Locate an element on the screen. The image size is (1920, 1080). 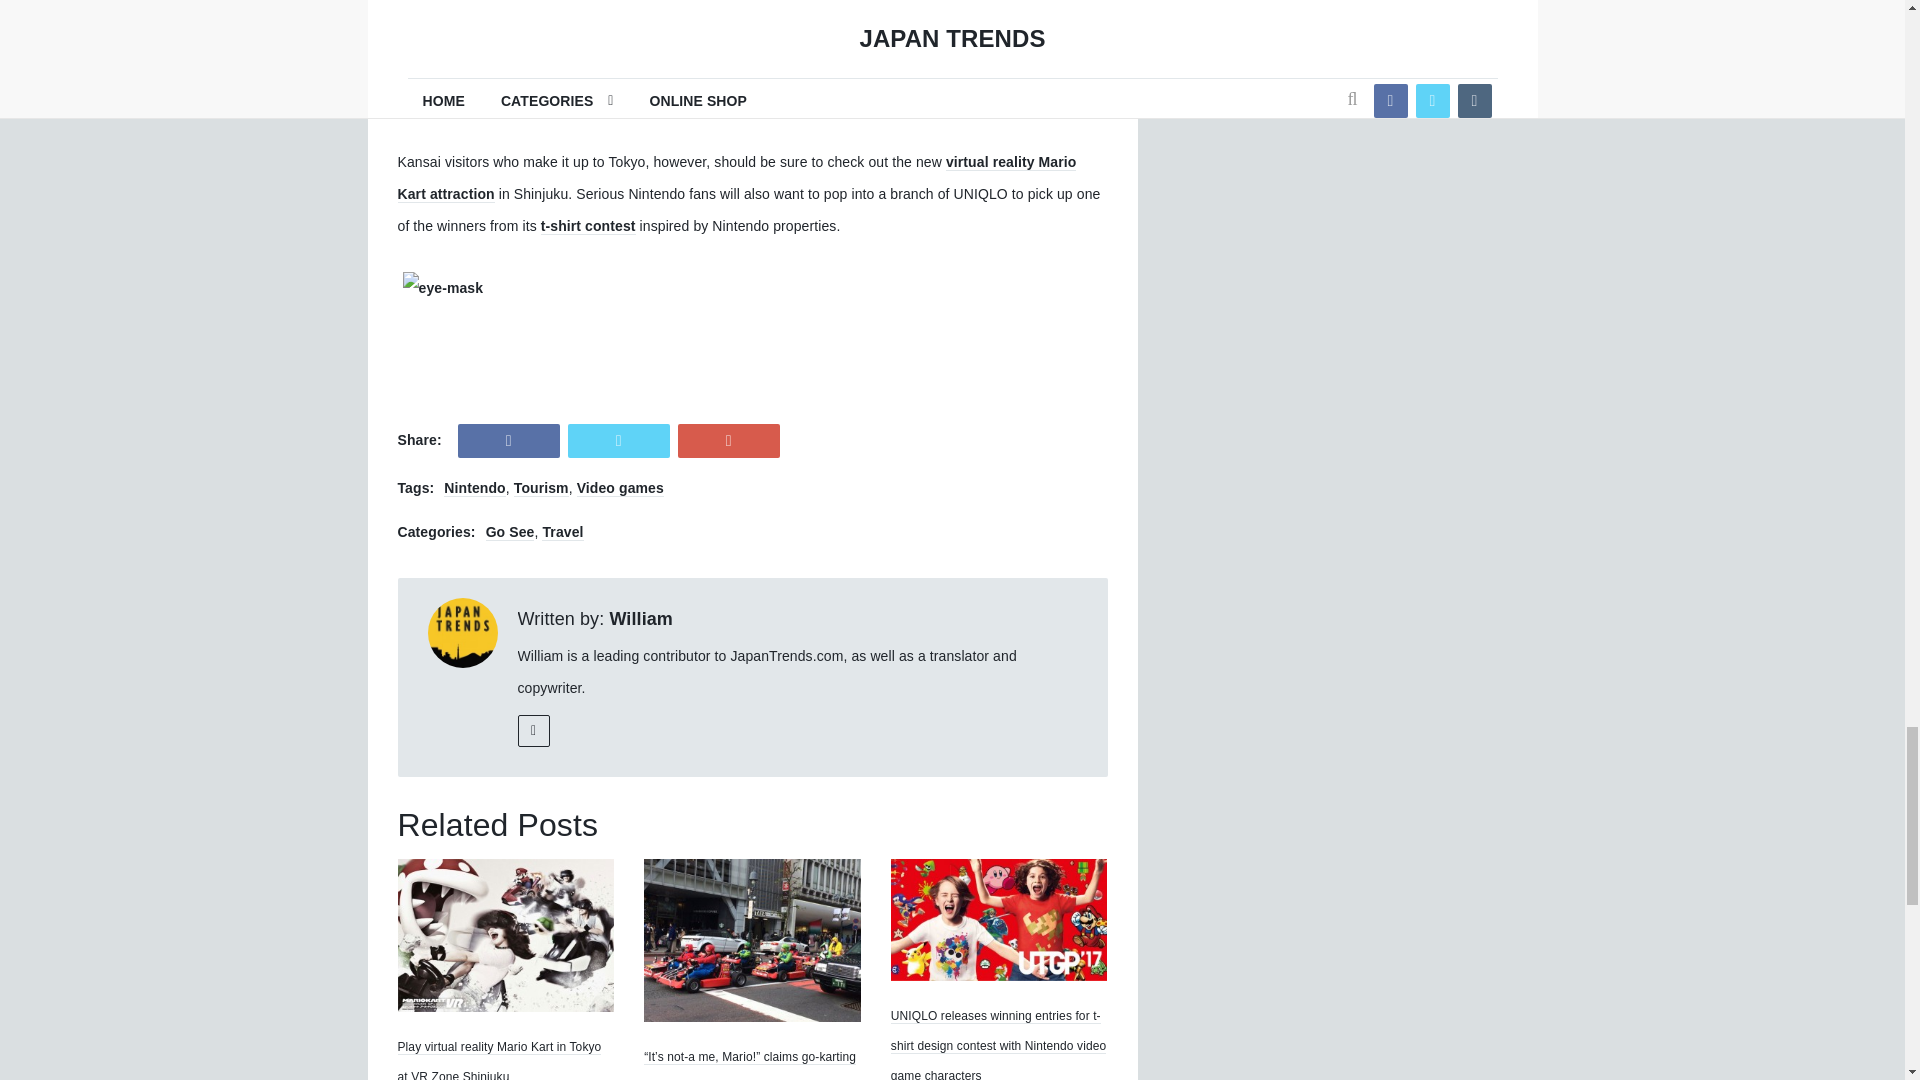
William is located at coordinates (640, 619).